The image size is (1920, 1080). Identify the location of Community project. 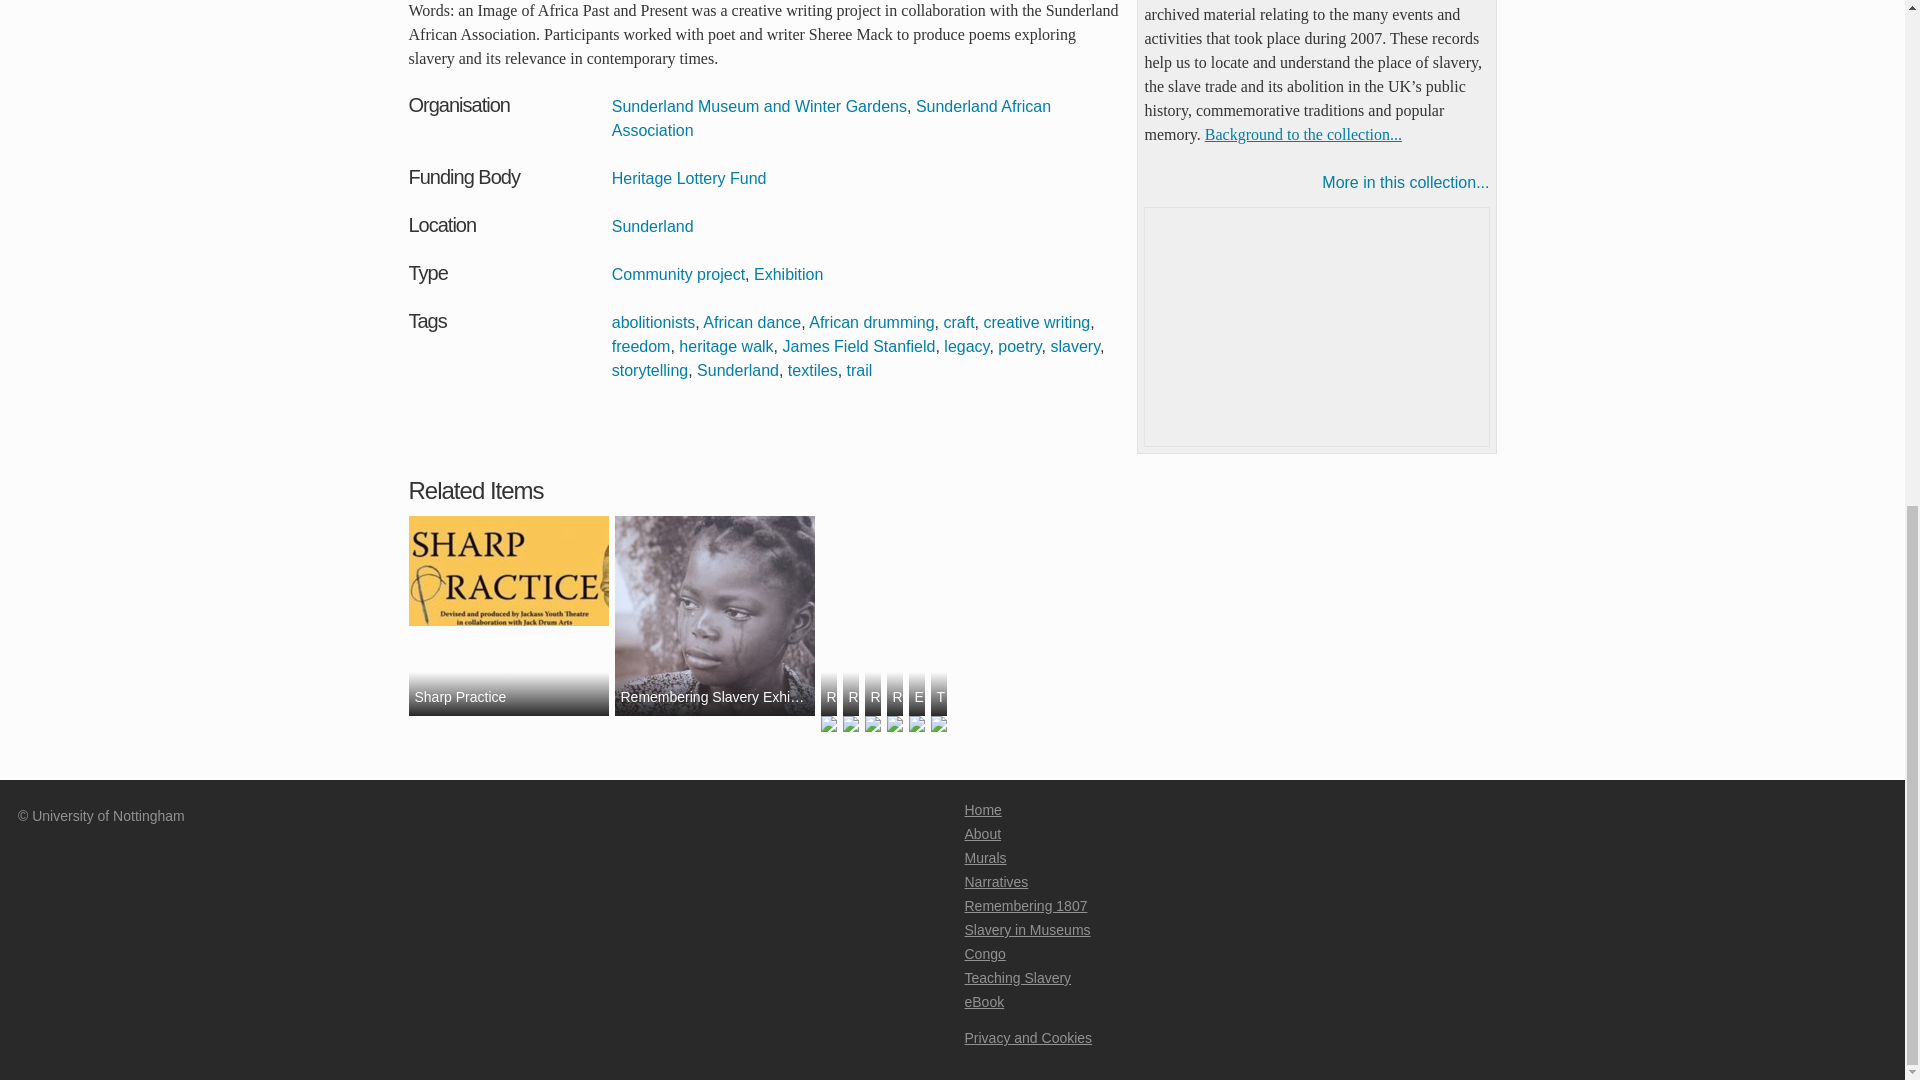
(678, 274).